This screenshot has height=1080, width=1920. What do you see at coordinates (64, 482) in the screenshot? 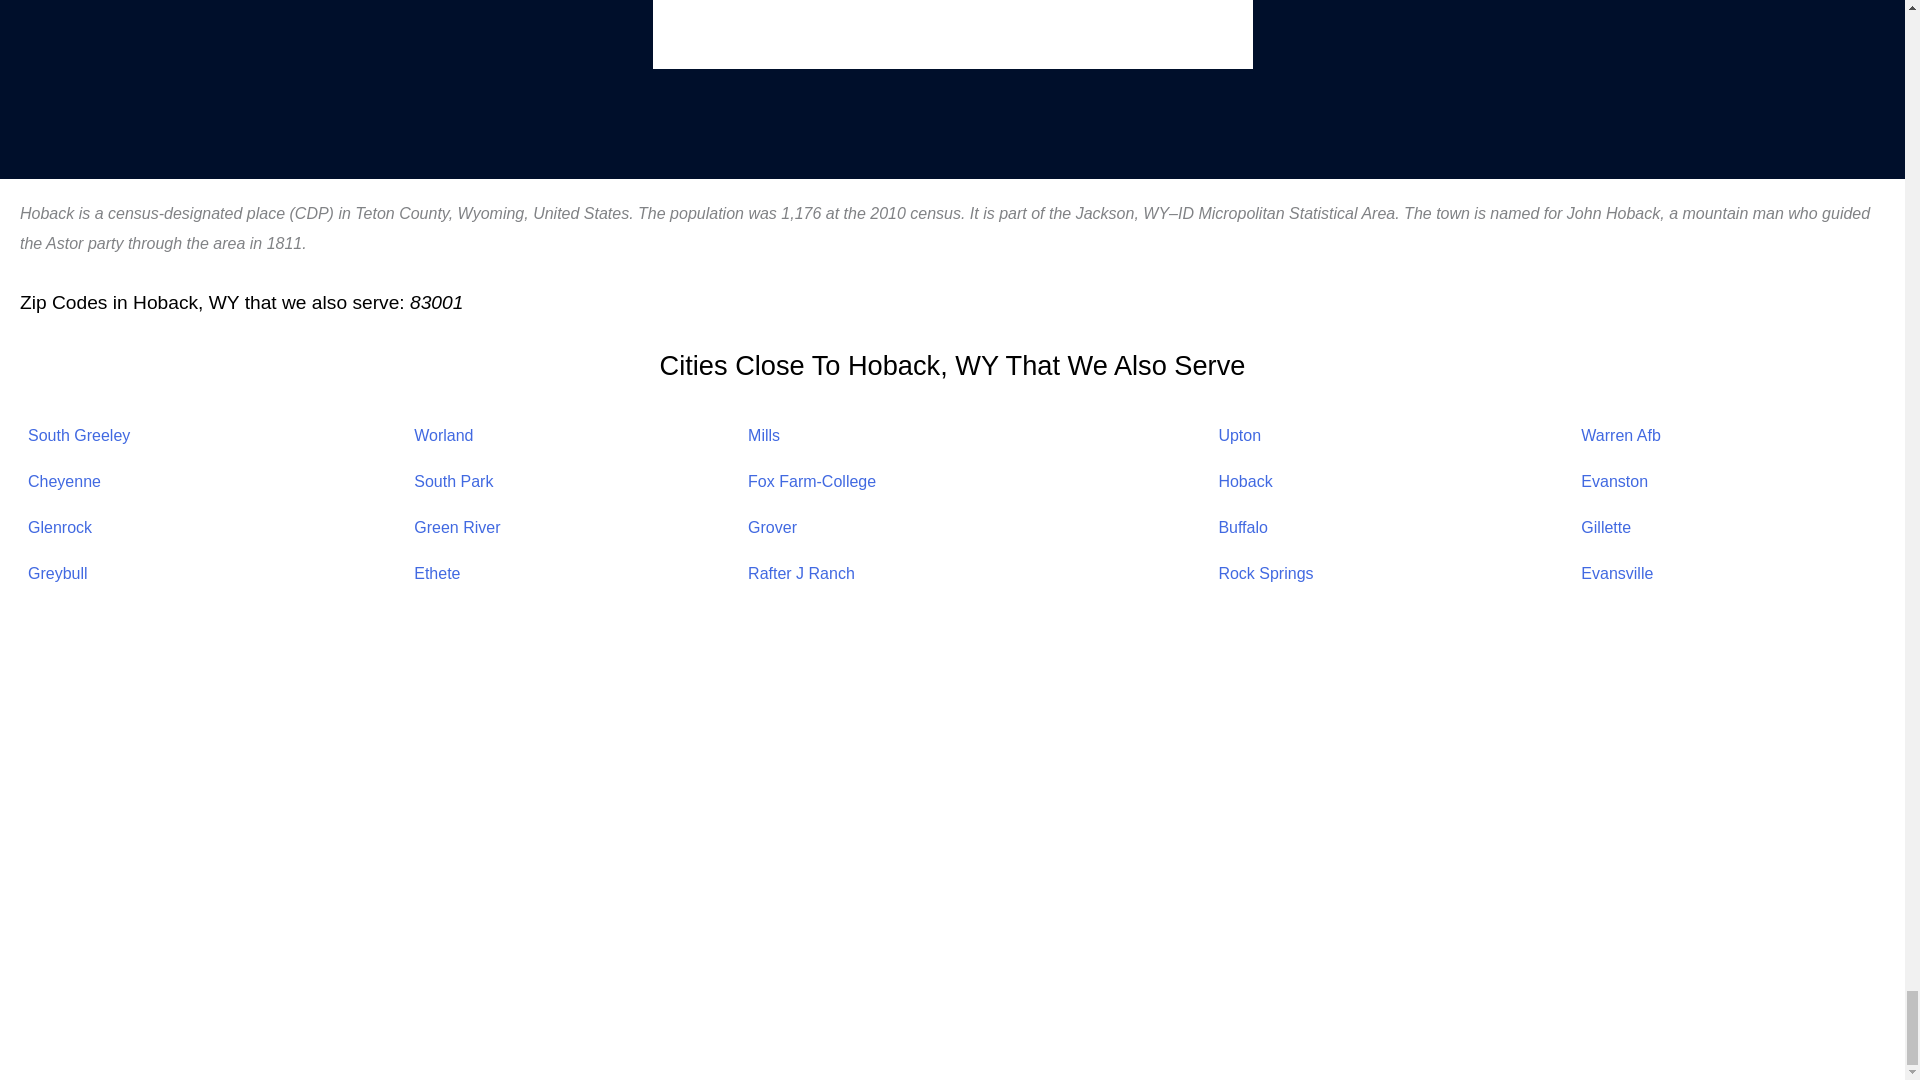
I see `Cheyenne` at bounding box center [64, 482].